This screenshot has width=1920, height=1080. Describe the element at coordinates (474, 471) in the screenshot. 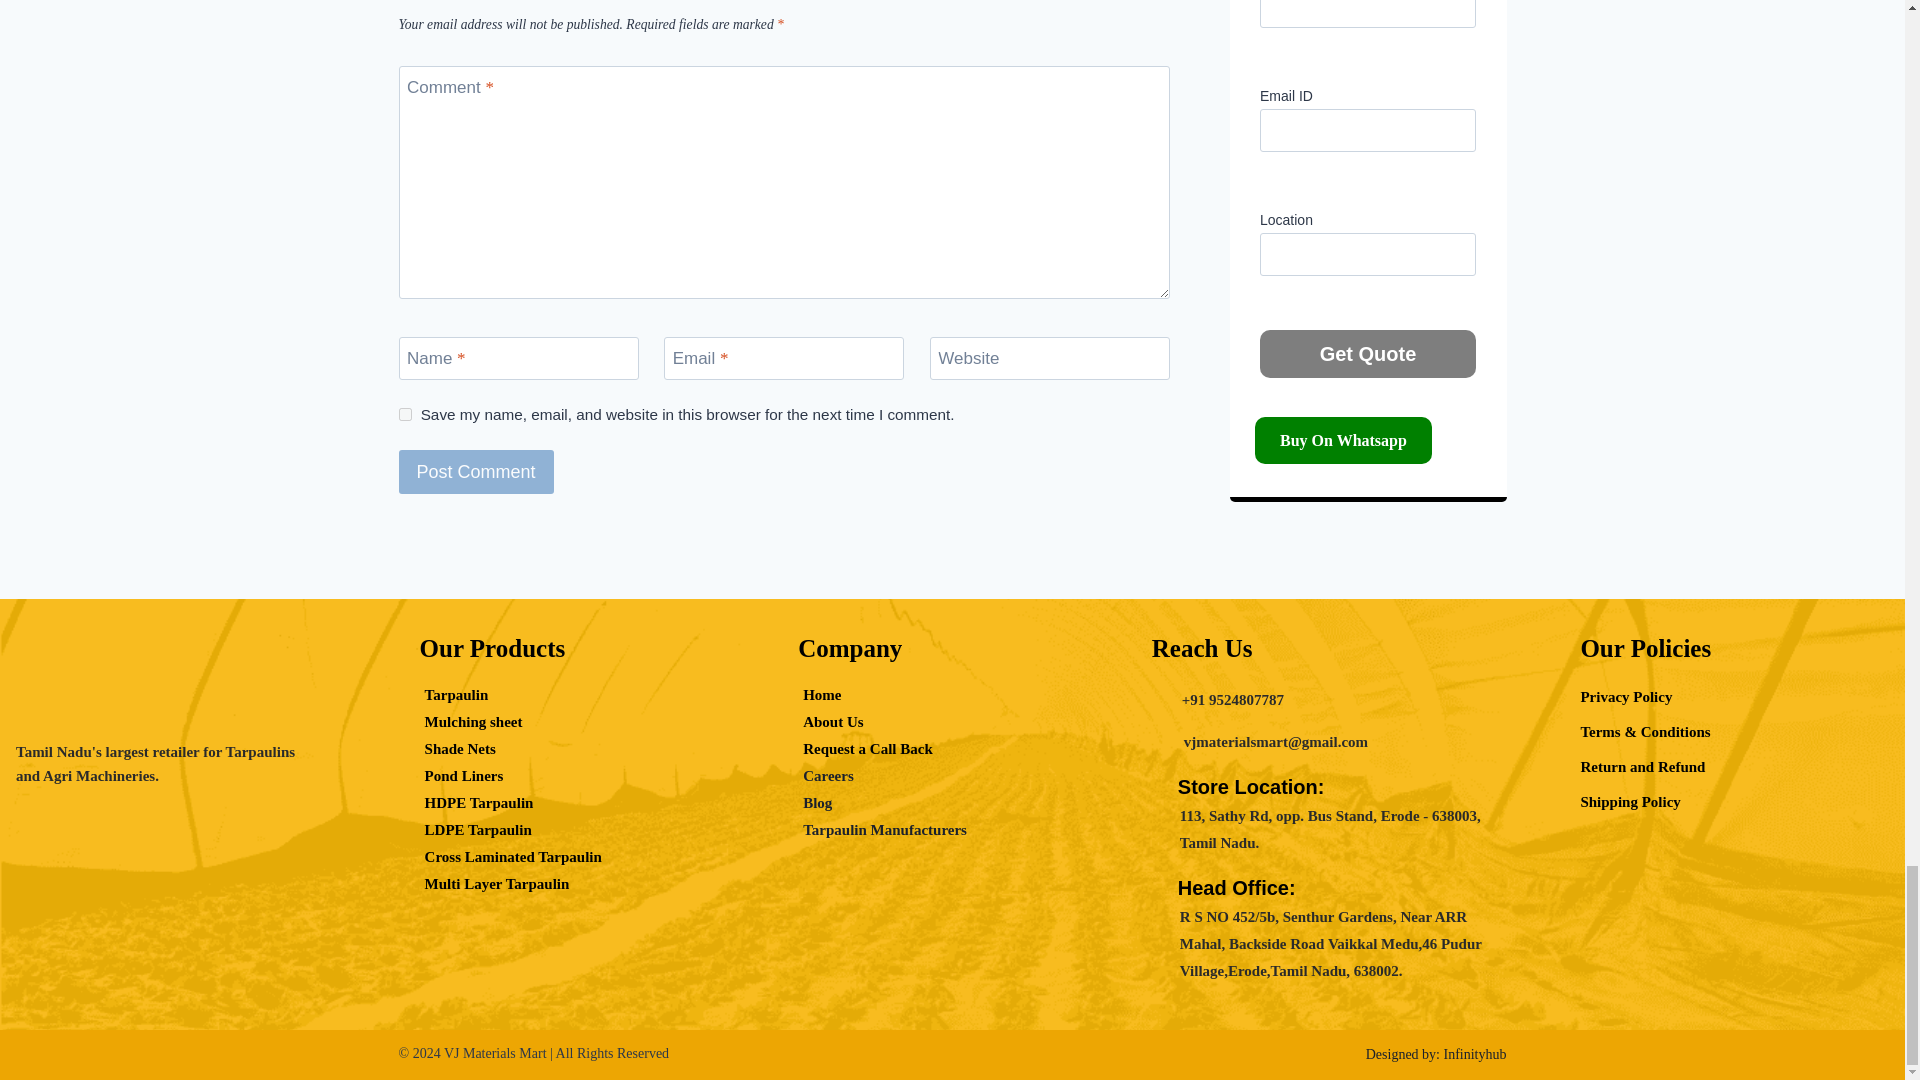

I see `Post Comment` at that location.